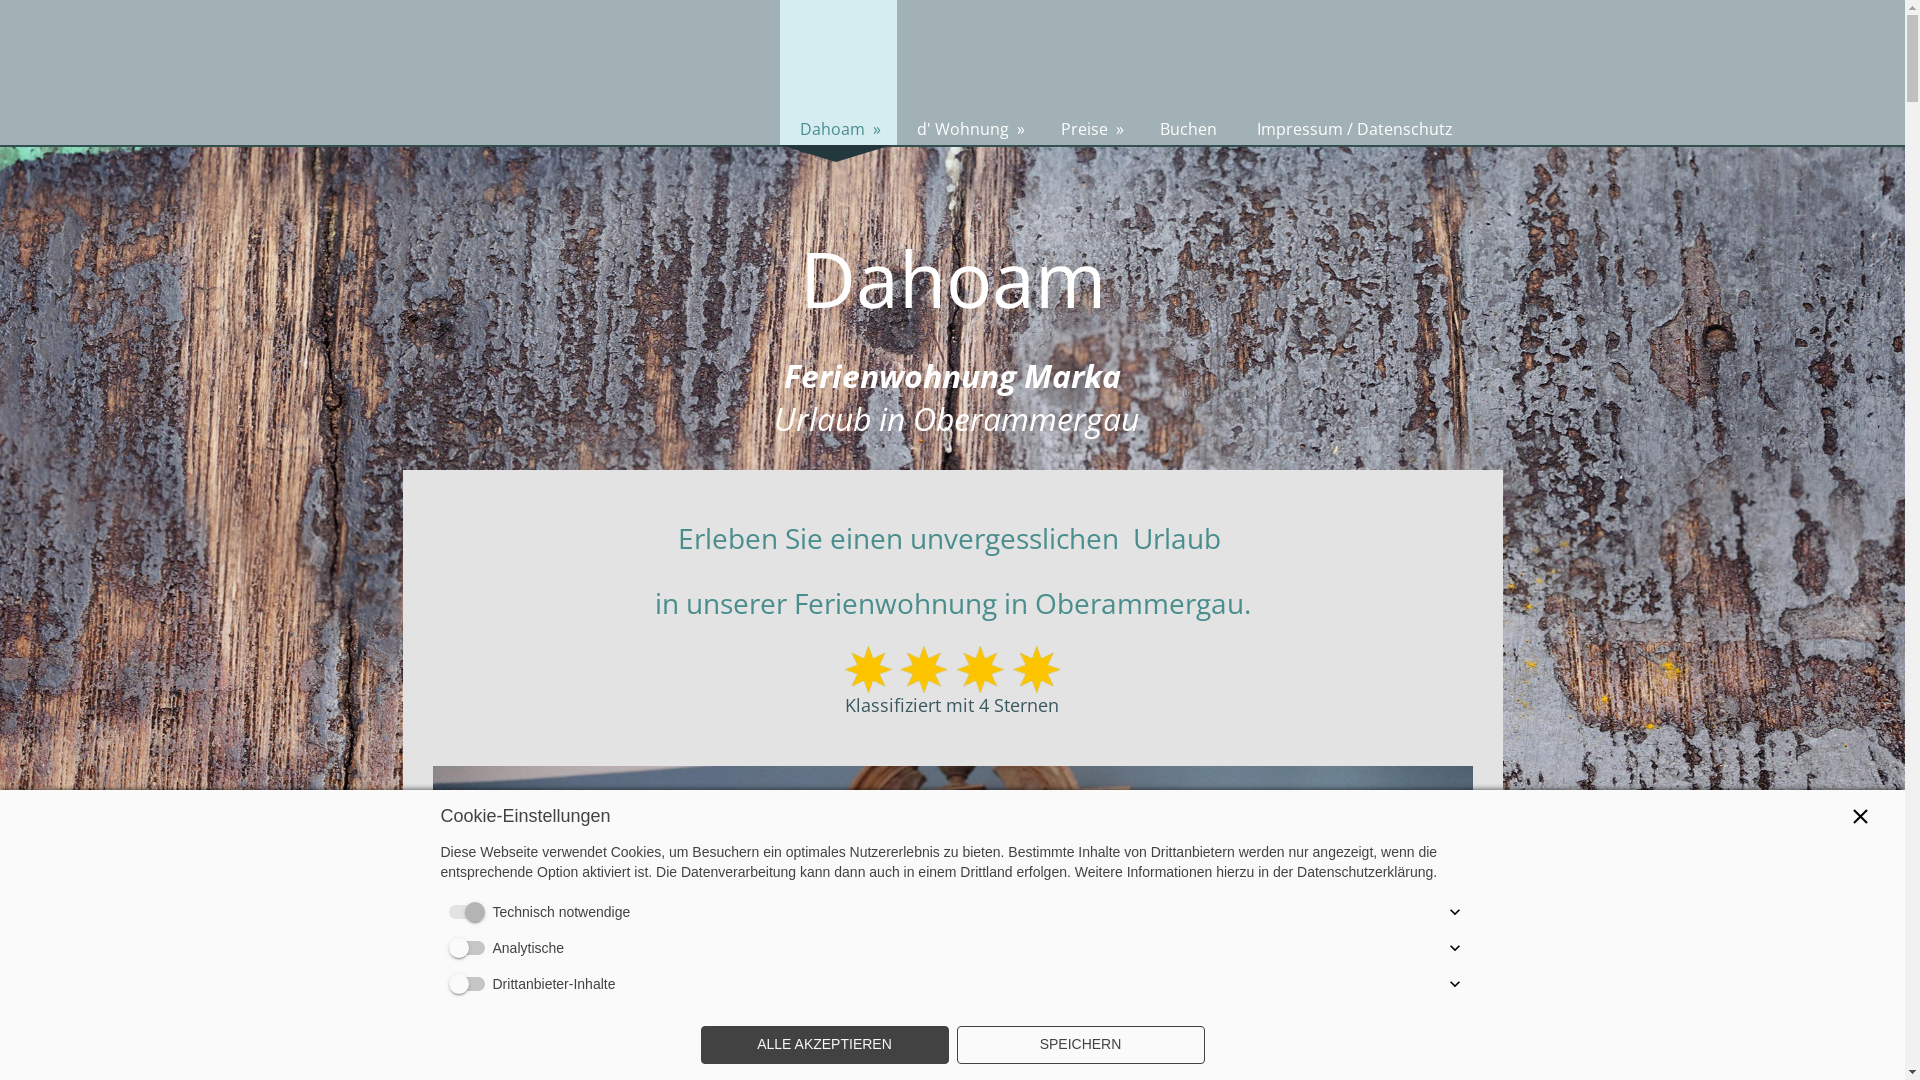 The height and width of the screenshot is (1080, 1920). Describe the element at coordinates (1188, 72) in the screenshot. I see `Buchen` at that location.